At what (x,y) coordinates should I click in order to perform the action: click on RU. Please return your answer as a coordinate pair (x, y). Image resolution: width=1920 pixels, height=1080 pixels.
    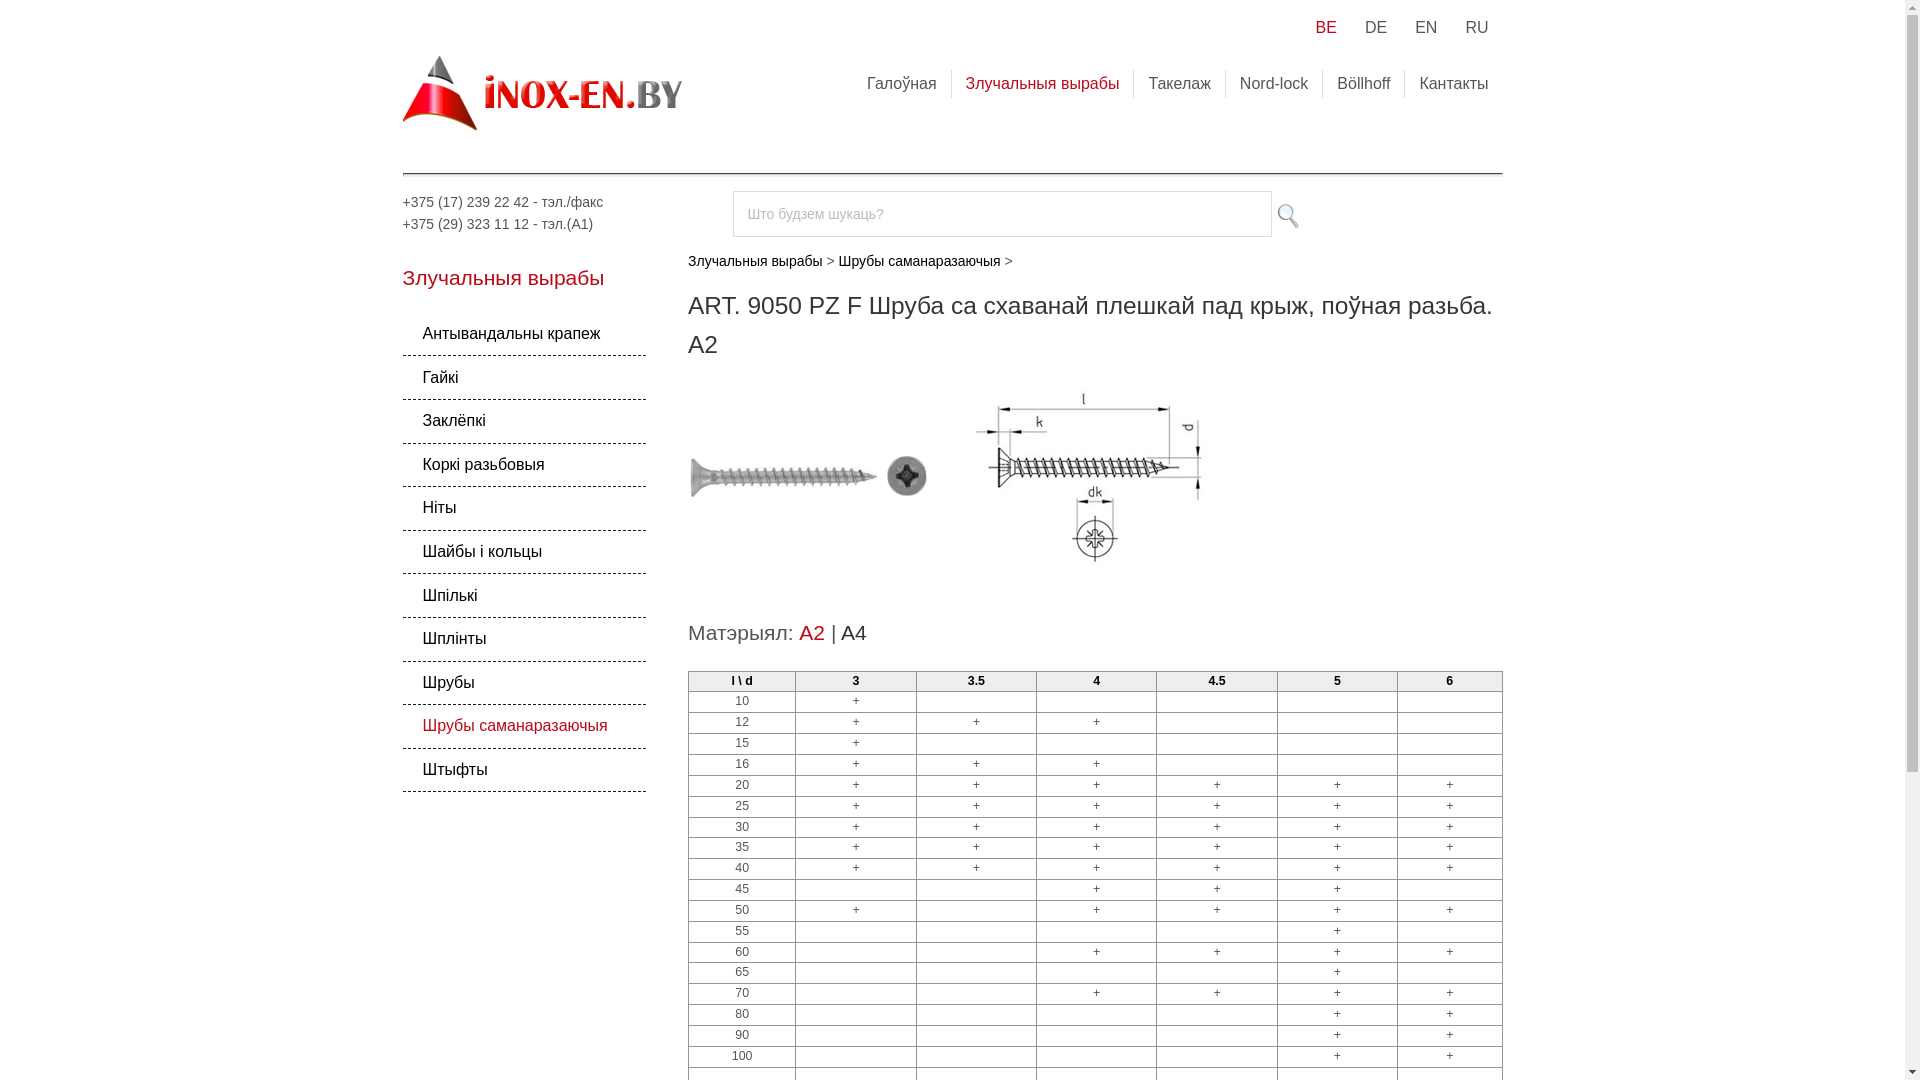
    Looking at the image, I should click on (1476, 28).